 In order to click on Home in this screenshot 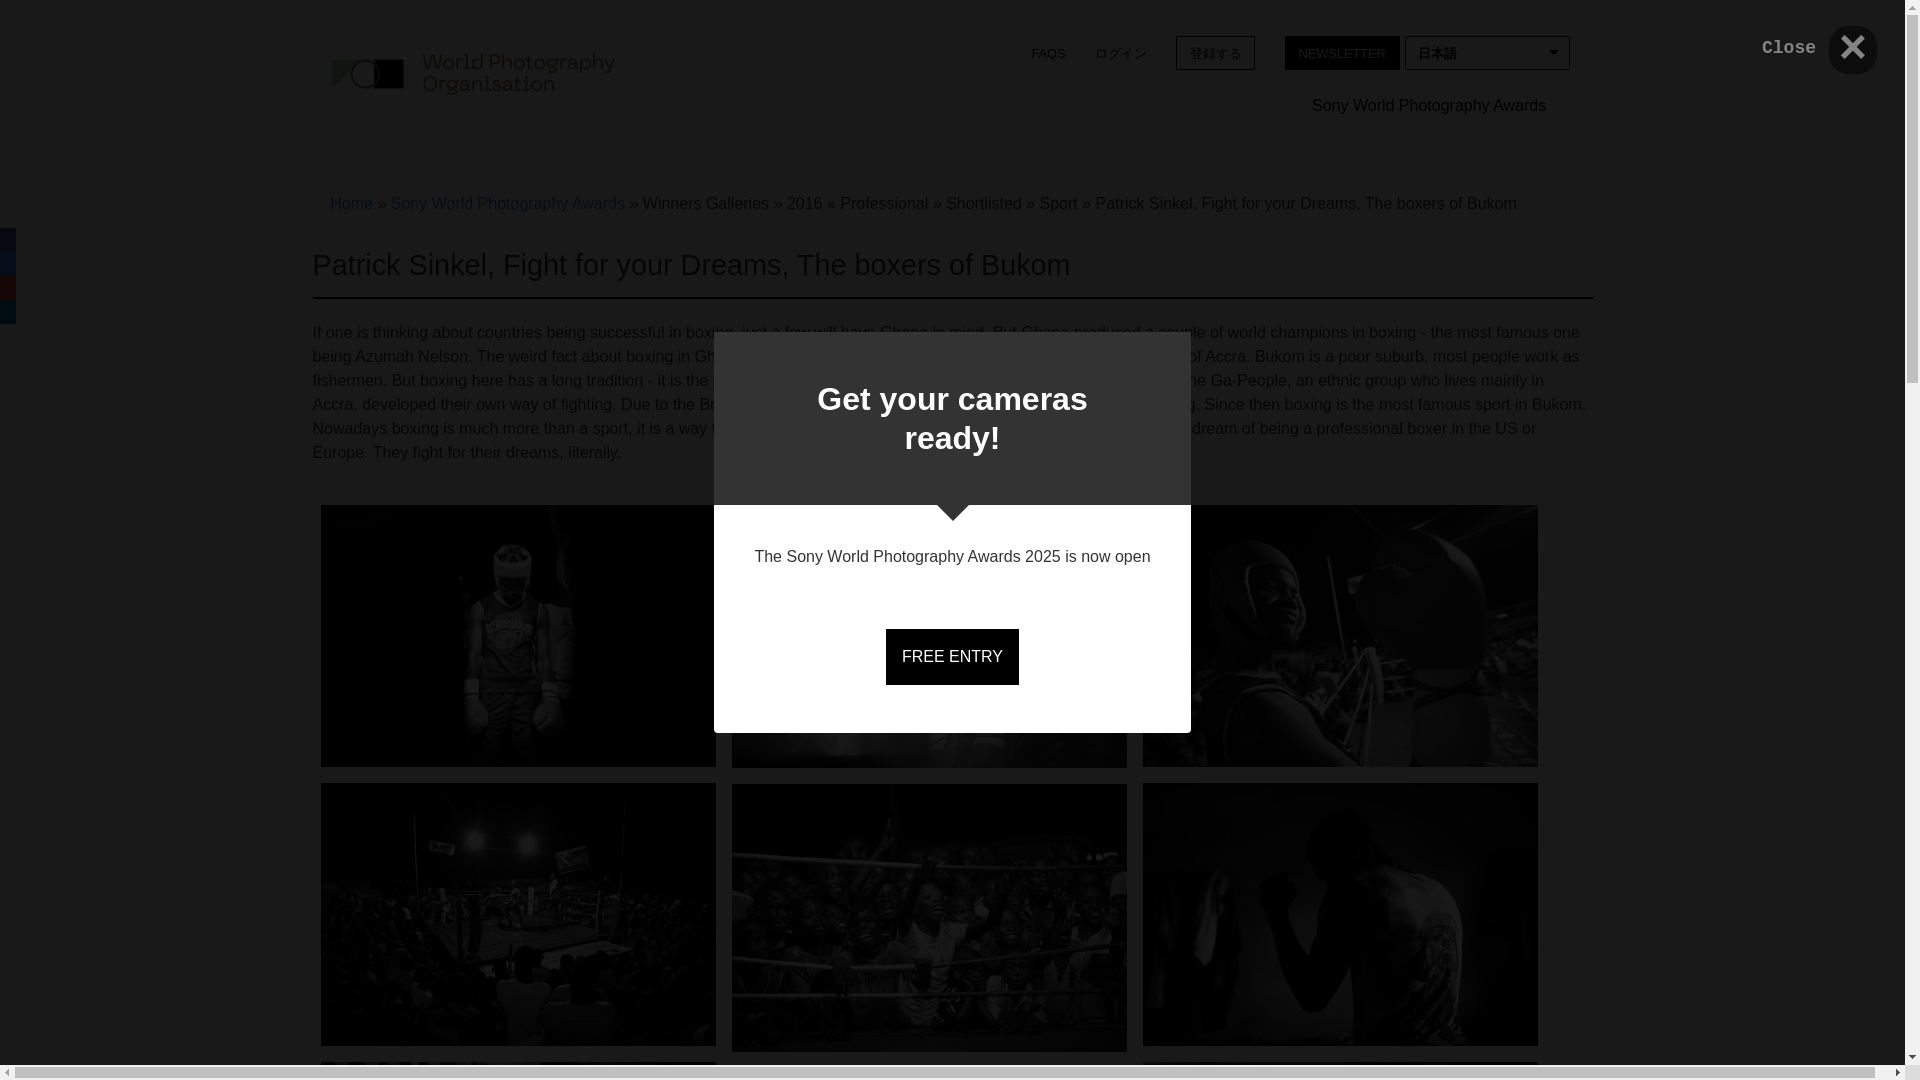, I will do `click(472, 73)`.